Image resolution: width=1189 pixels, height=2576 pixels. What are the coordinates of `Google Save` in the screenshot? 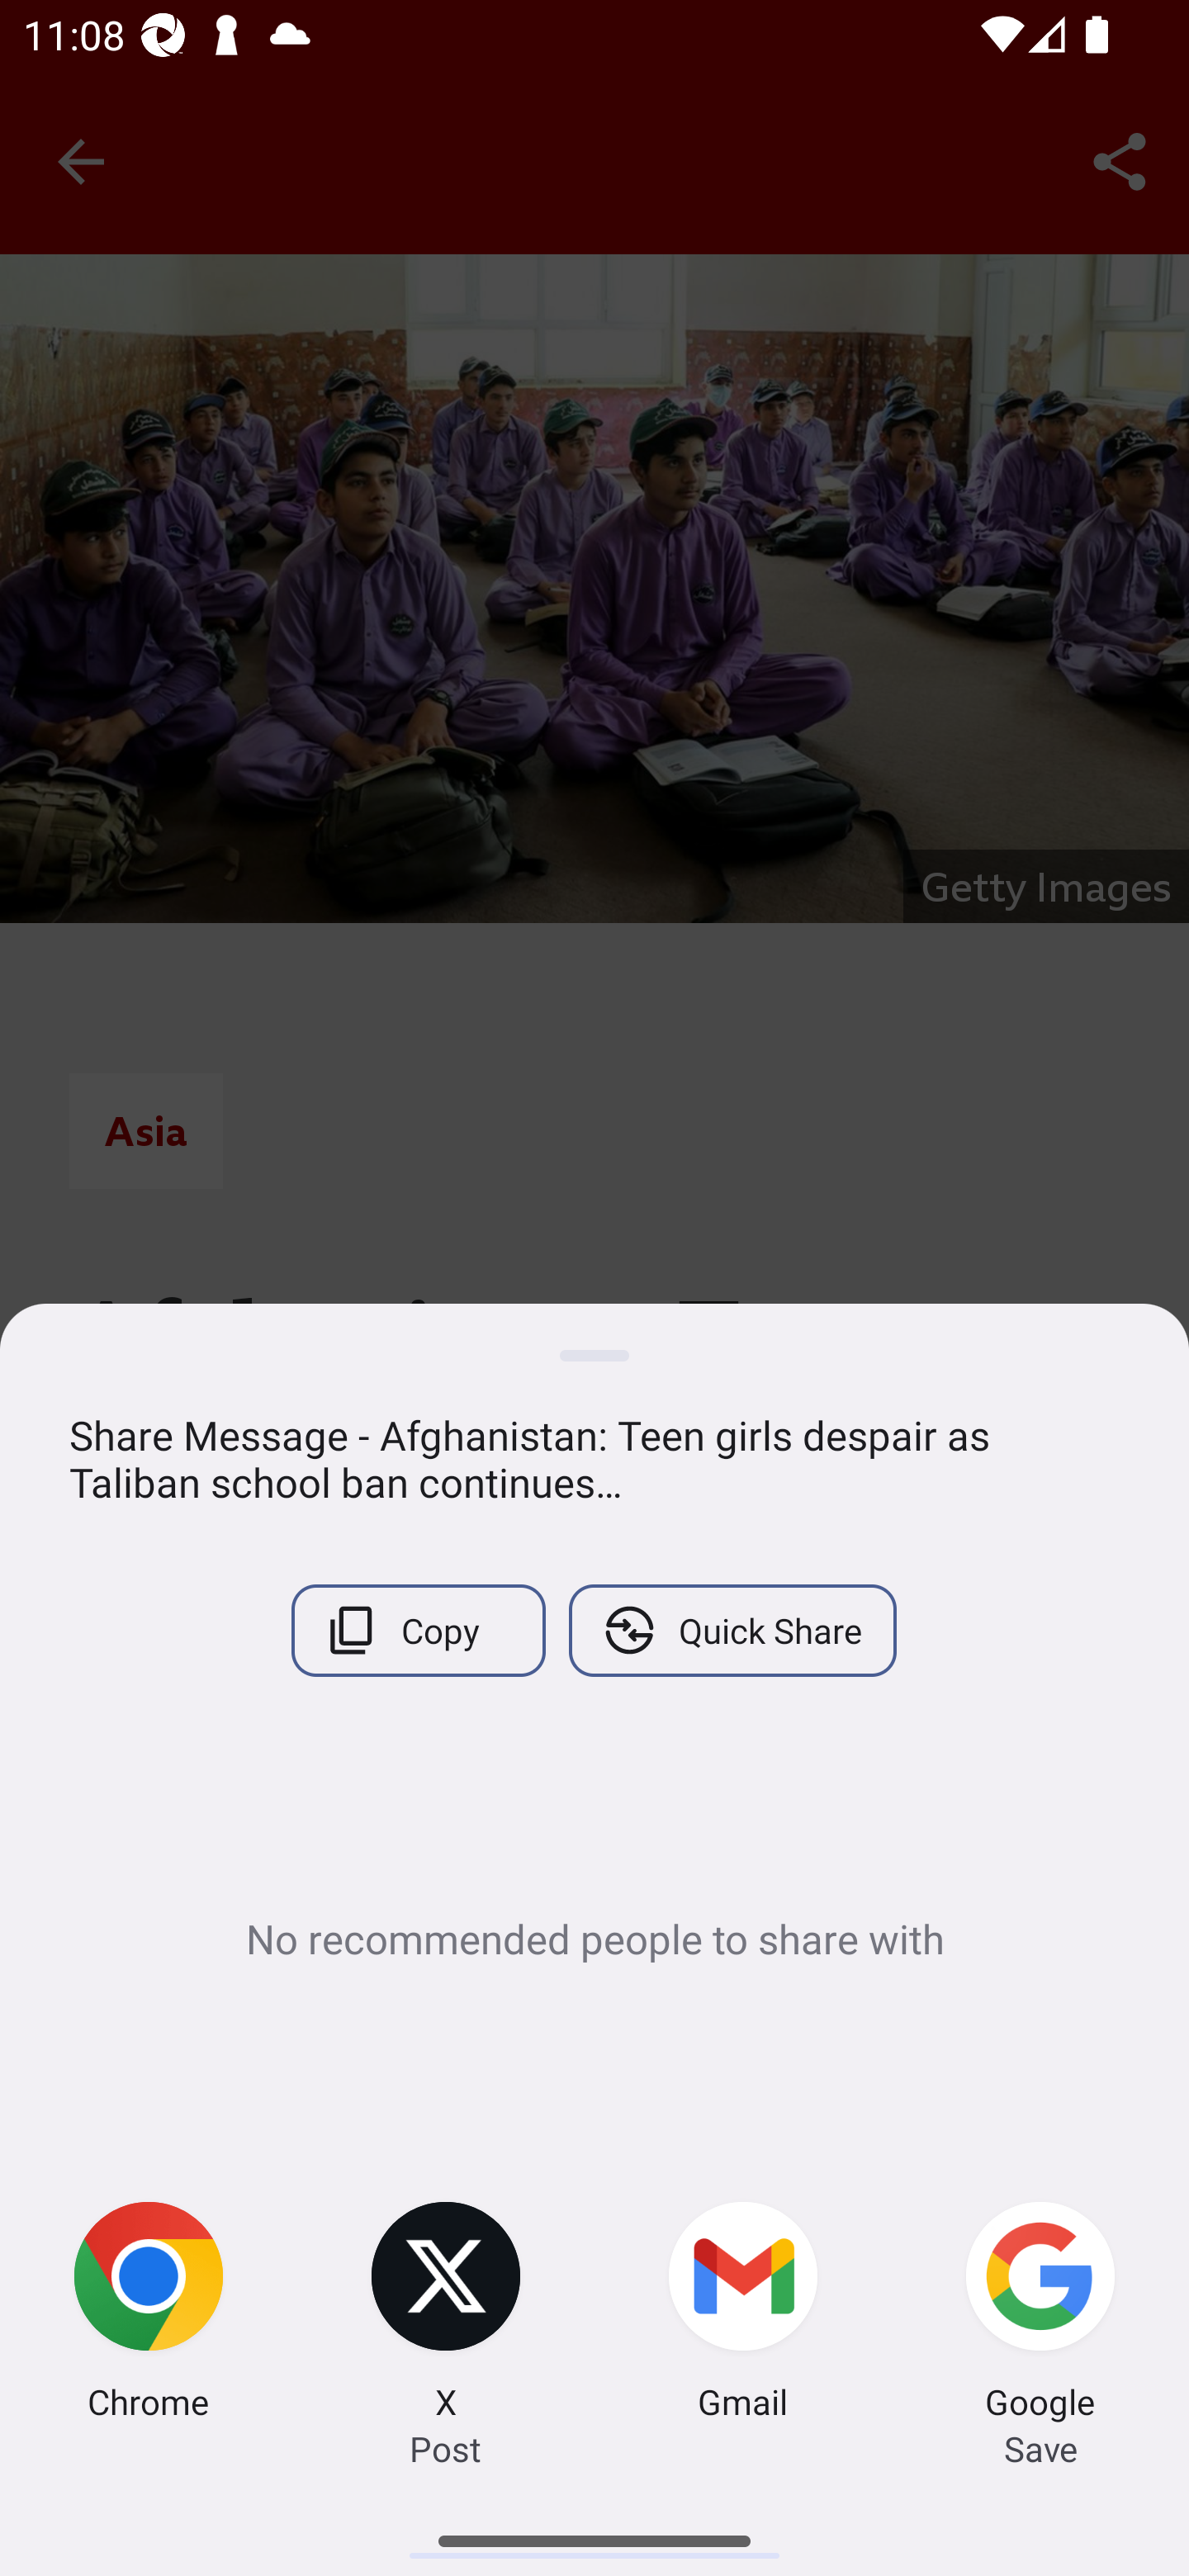 It's located at (1040, 2315).